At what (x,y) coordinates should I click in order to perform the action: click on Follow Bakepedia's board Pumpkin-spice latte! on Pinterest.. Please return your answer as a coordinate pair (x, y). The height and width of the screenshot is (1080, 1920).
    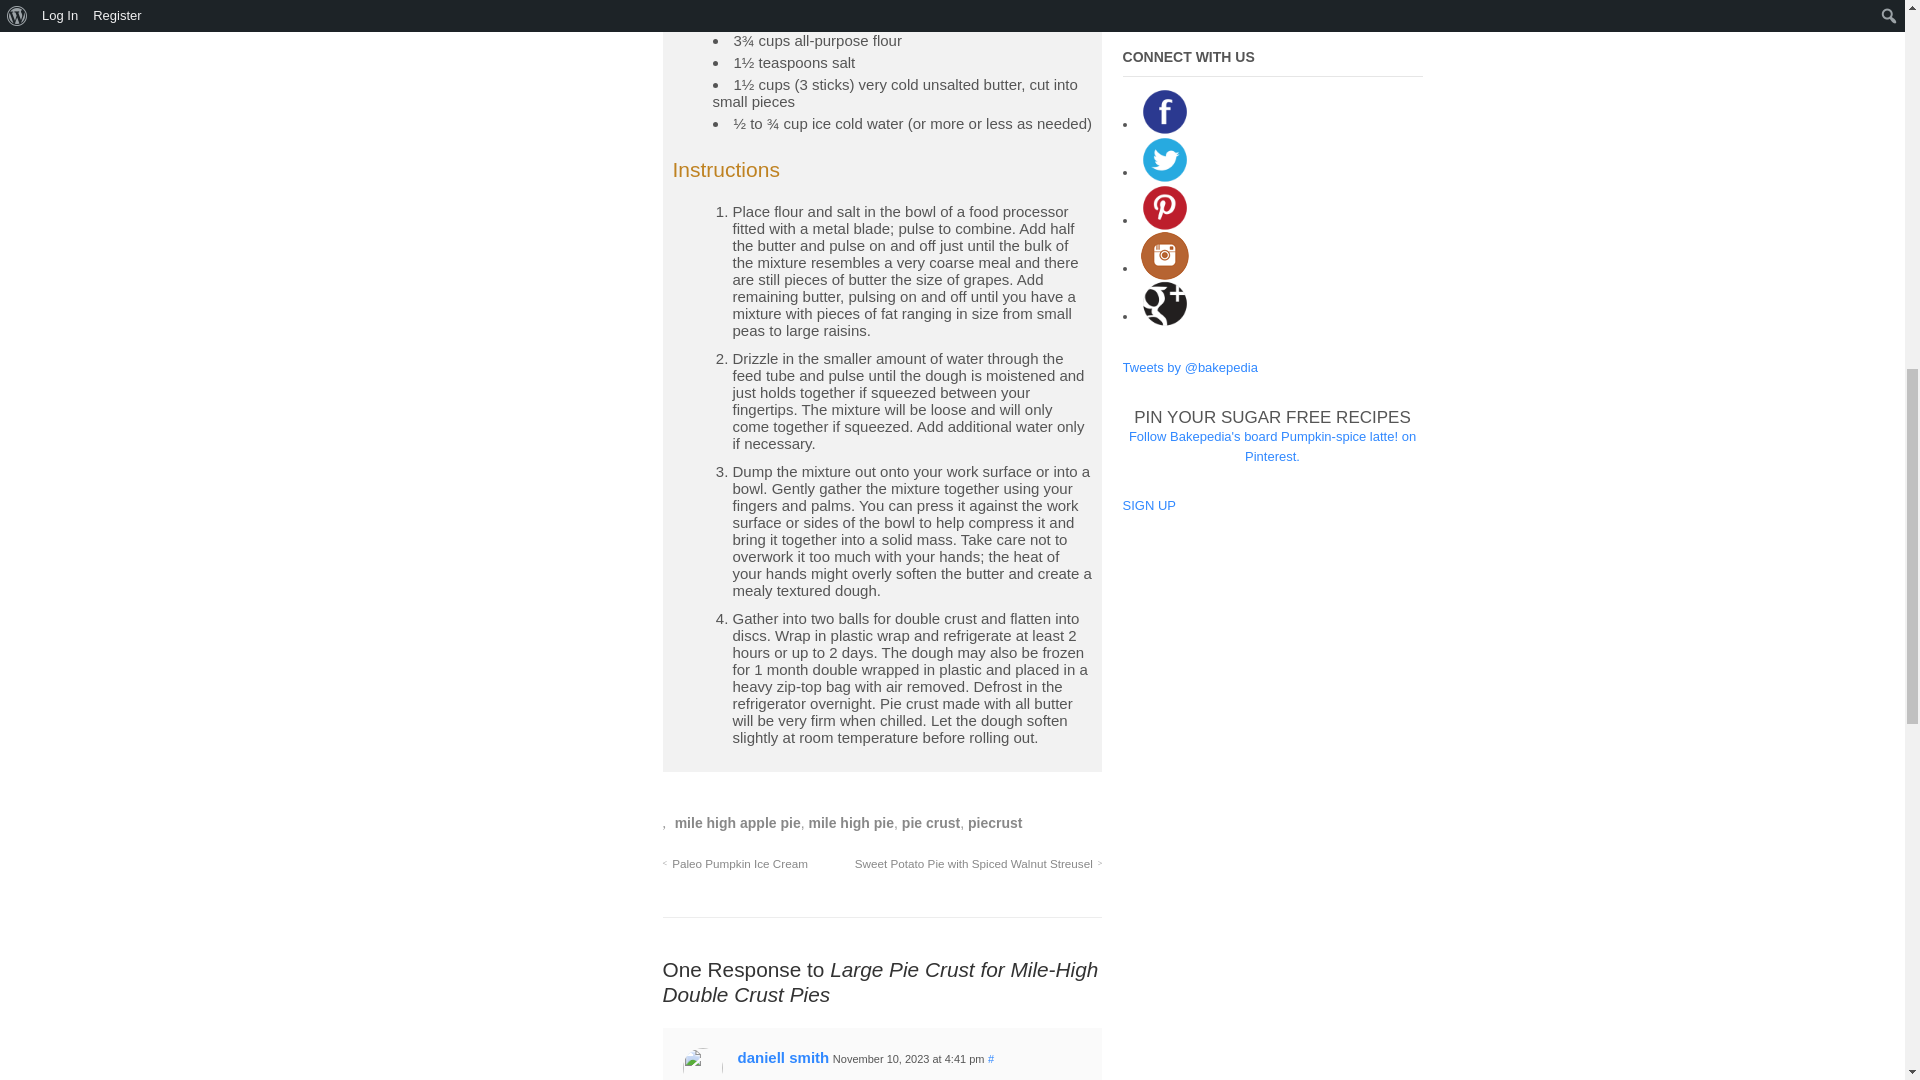
    Looking at the image, I should click on (1272, 446).